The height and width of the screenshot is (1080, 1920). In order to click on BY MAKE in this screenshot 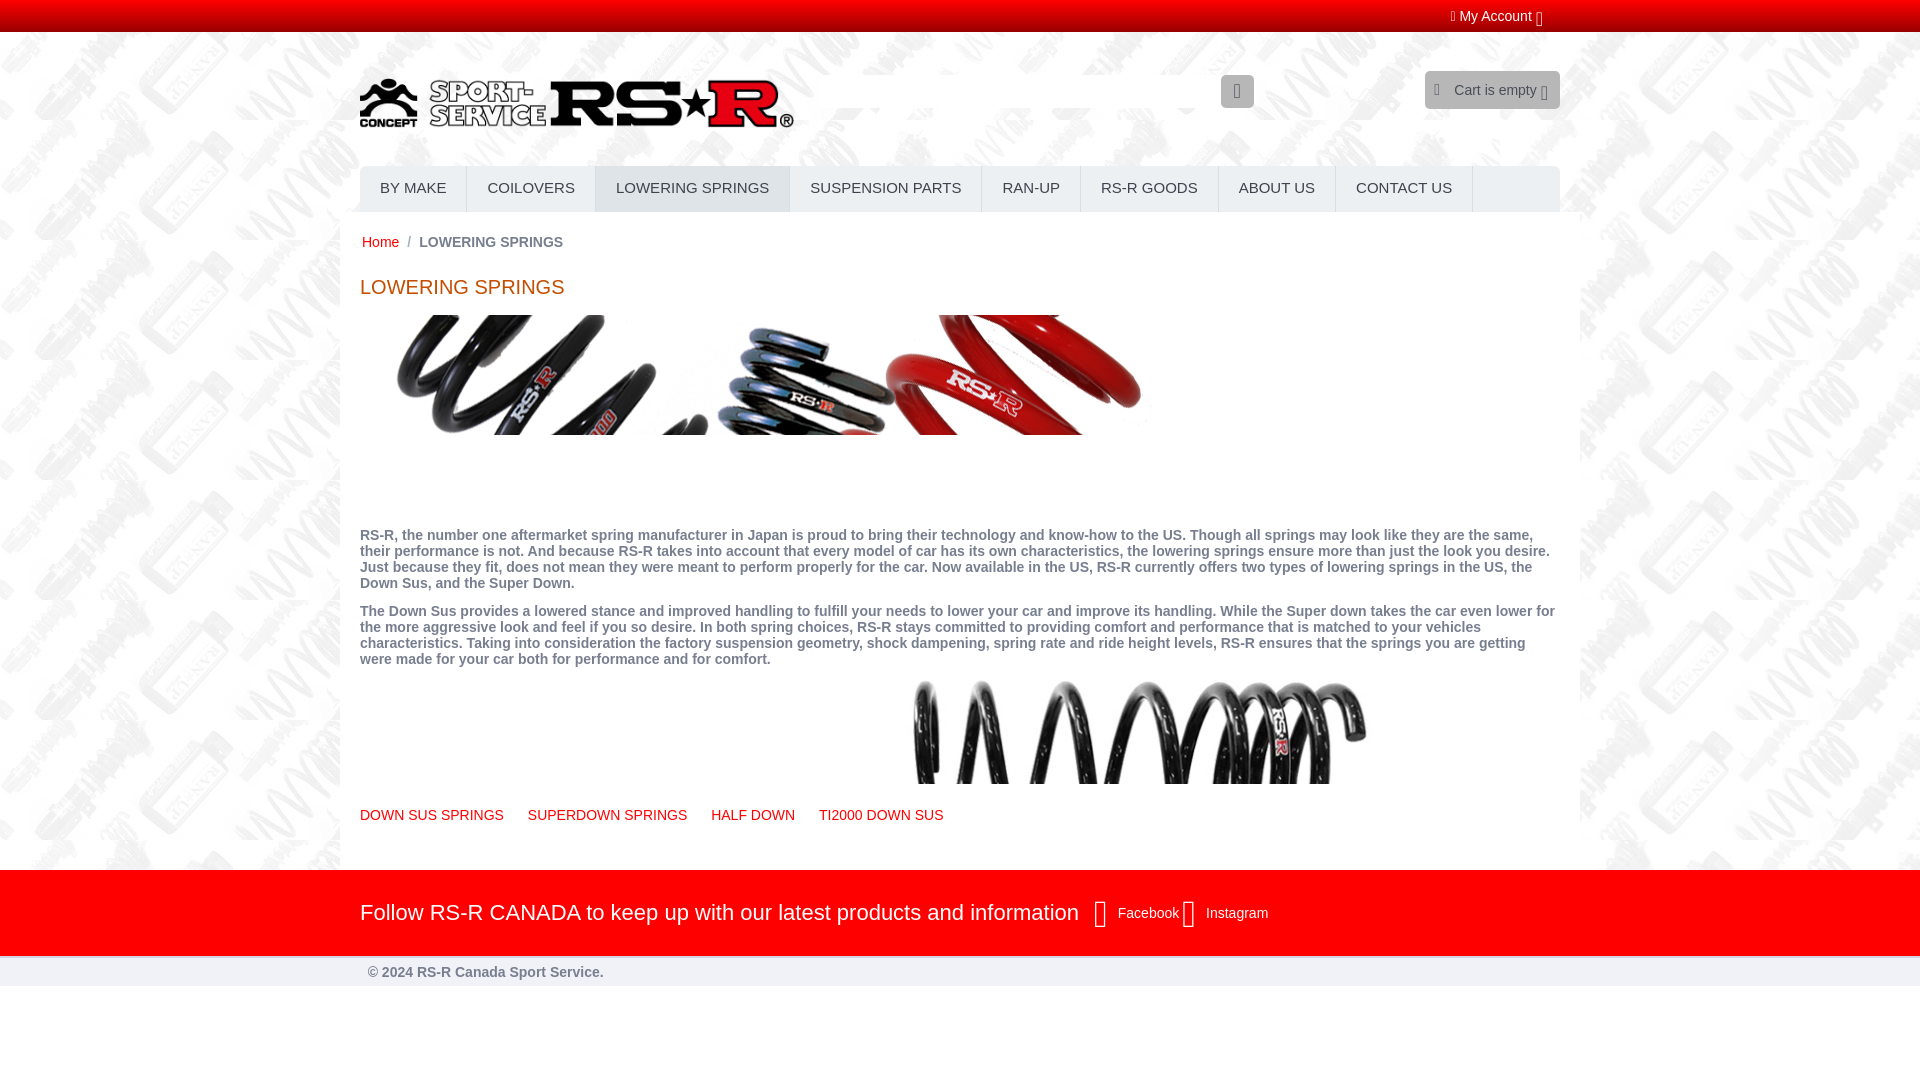, I will do `click(413, 188)`.